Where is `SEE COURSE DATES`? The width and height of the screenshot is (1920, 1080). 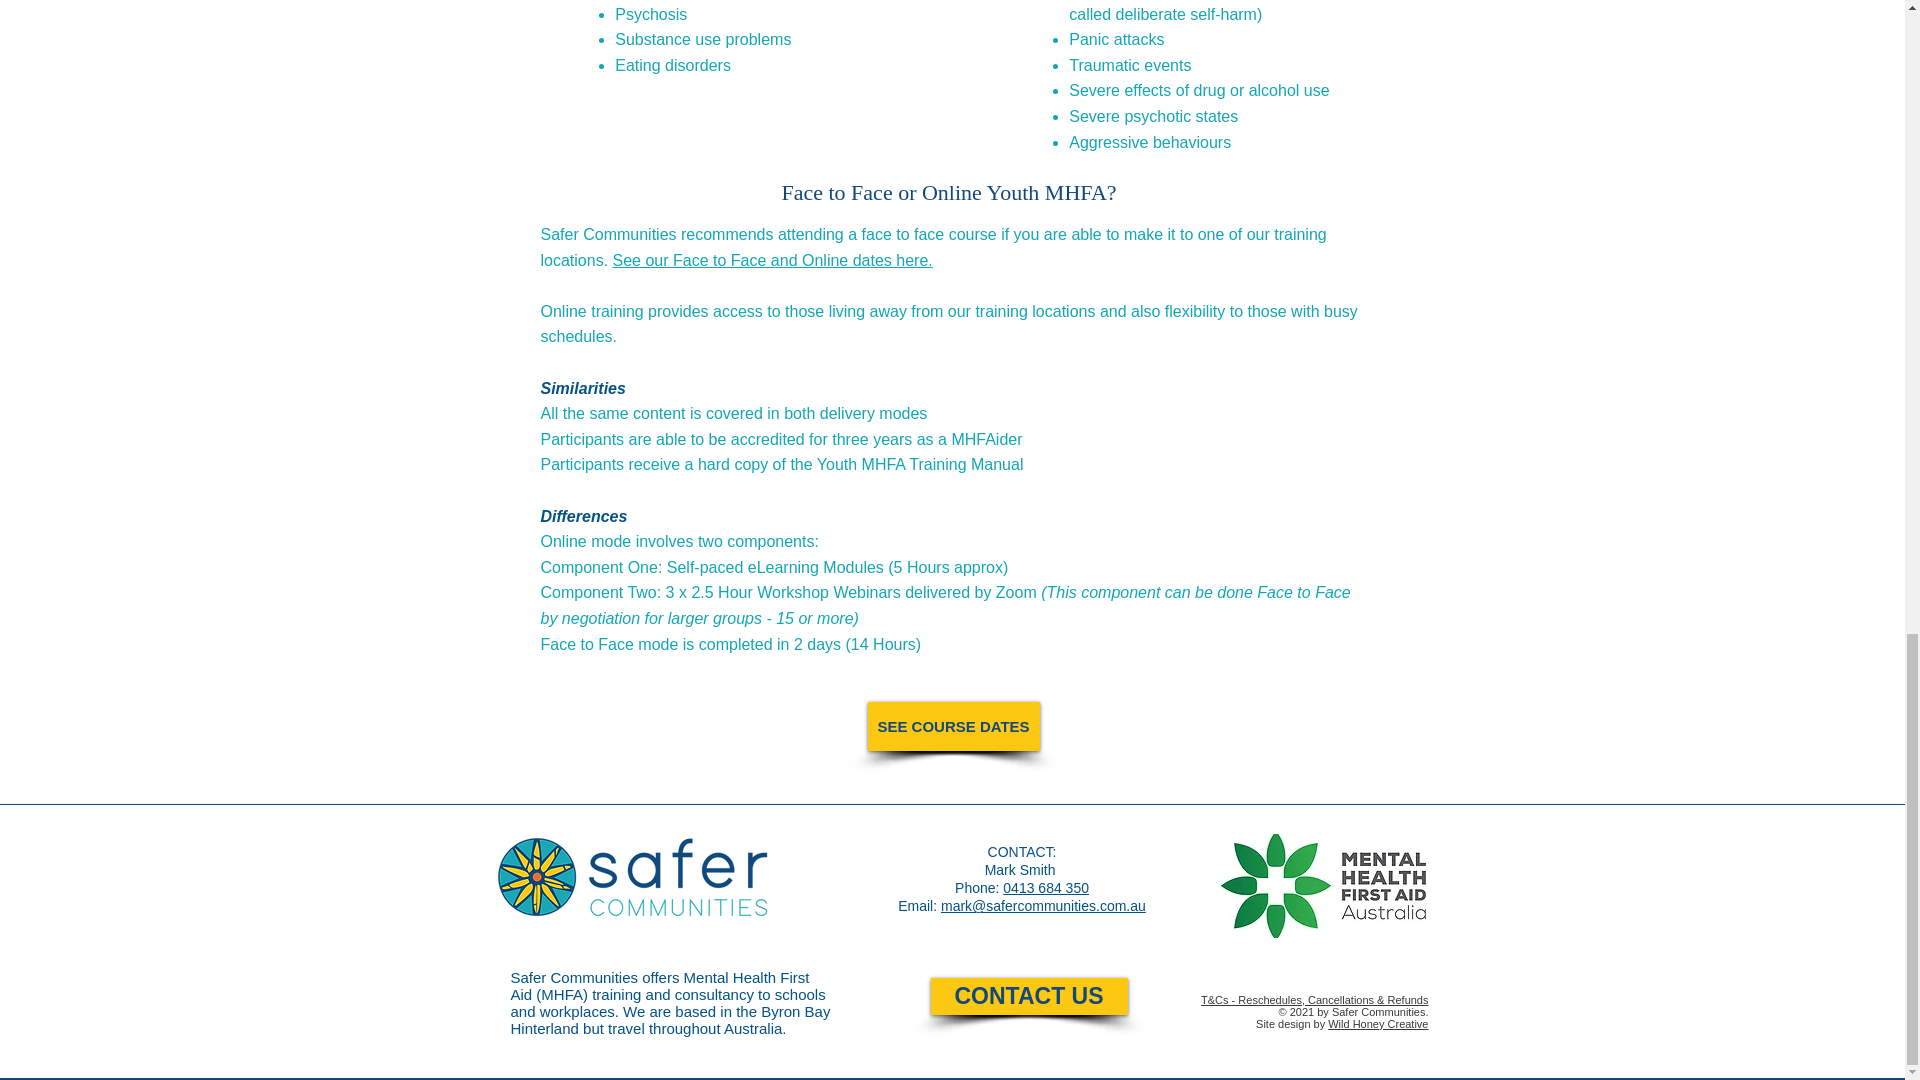
SEE COURSE DATES is located at coordinates (954, 726).